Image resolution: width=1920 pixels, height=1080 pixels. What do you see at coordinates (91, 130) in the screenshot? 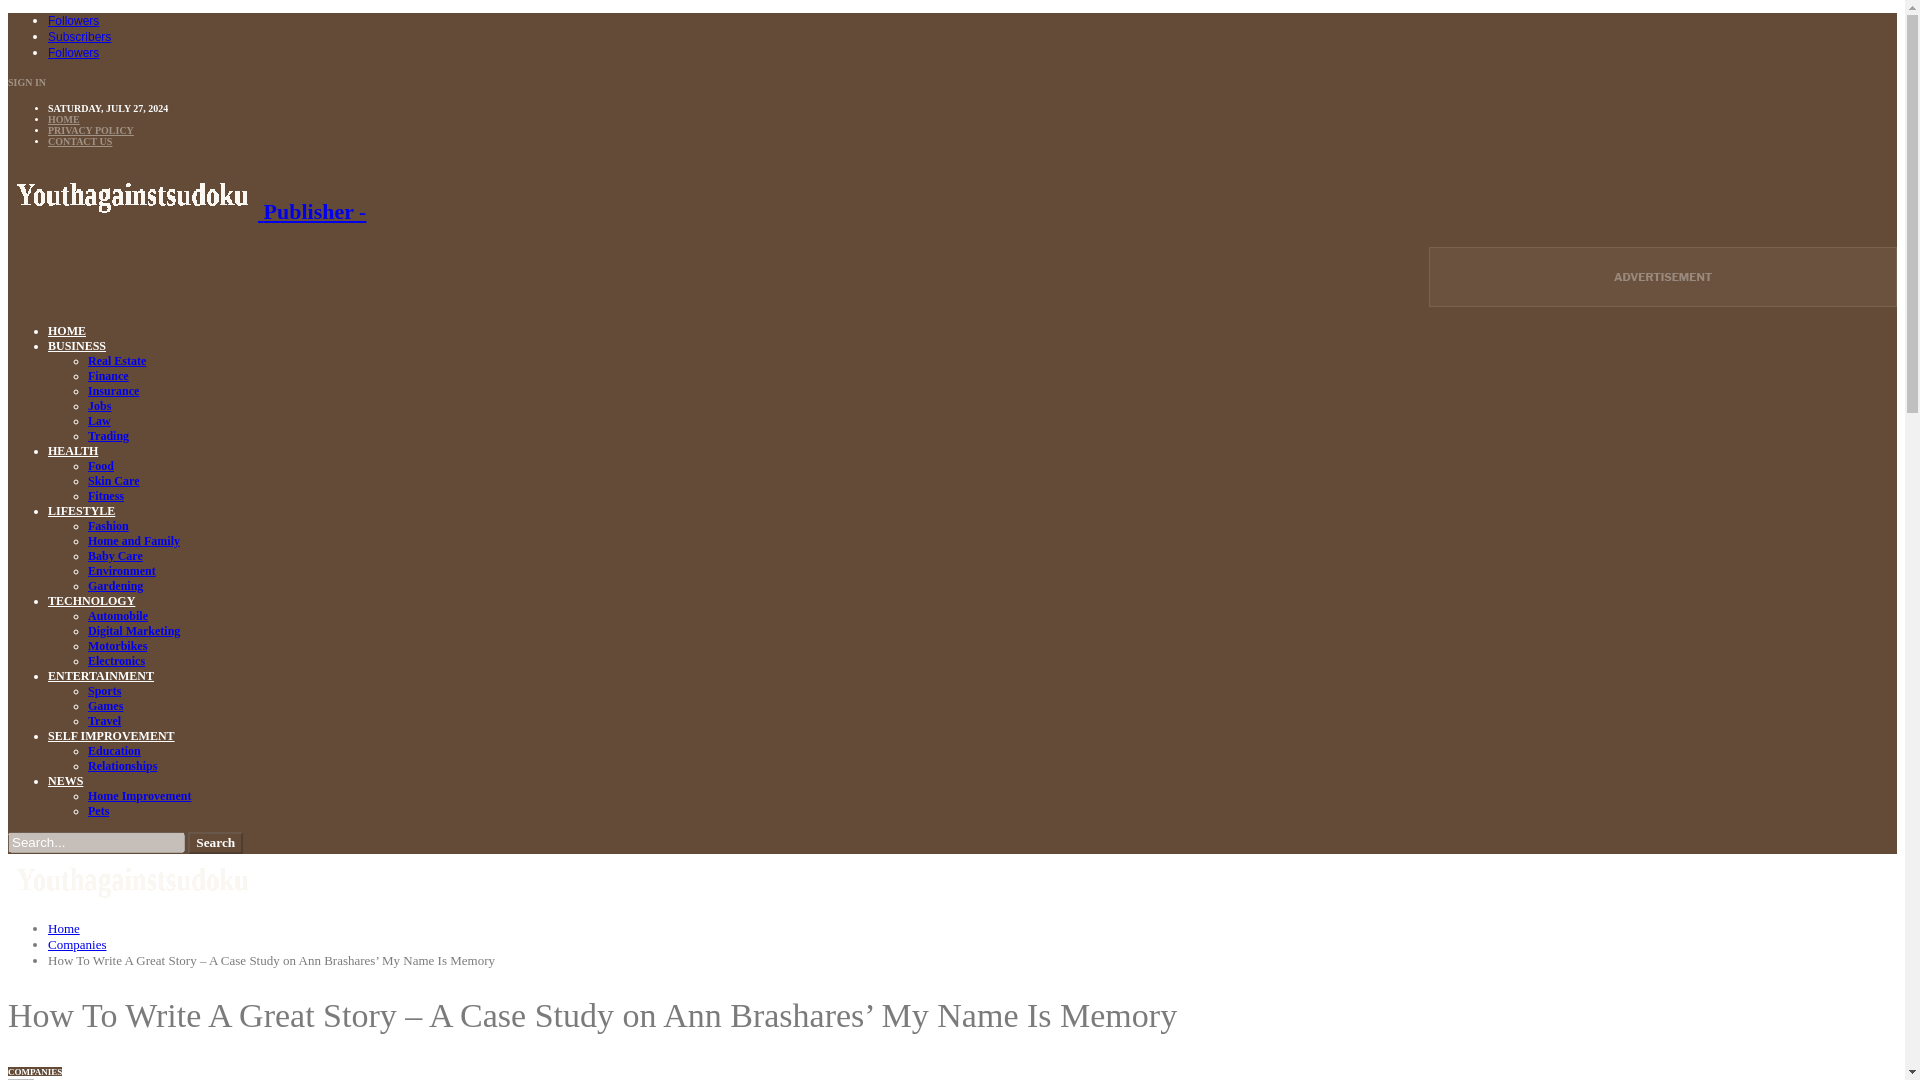
I see `PRIVACY POLICY` at bounding box center [91, 130].